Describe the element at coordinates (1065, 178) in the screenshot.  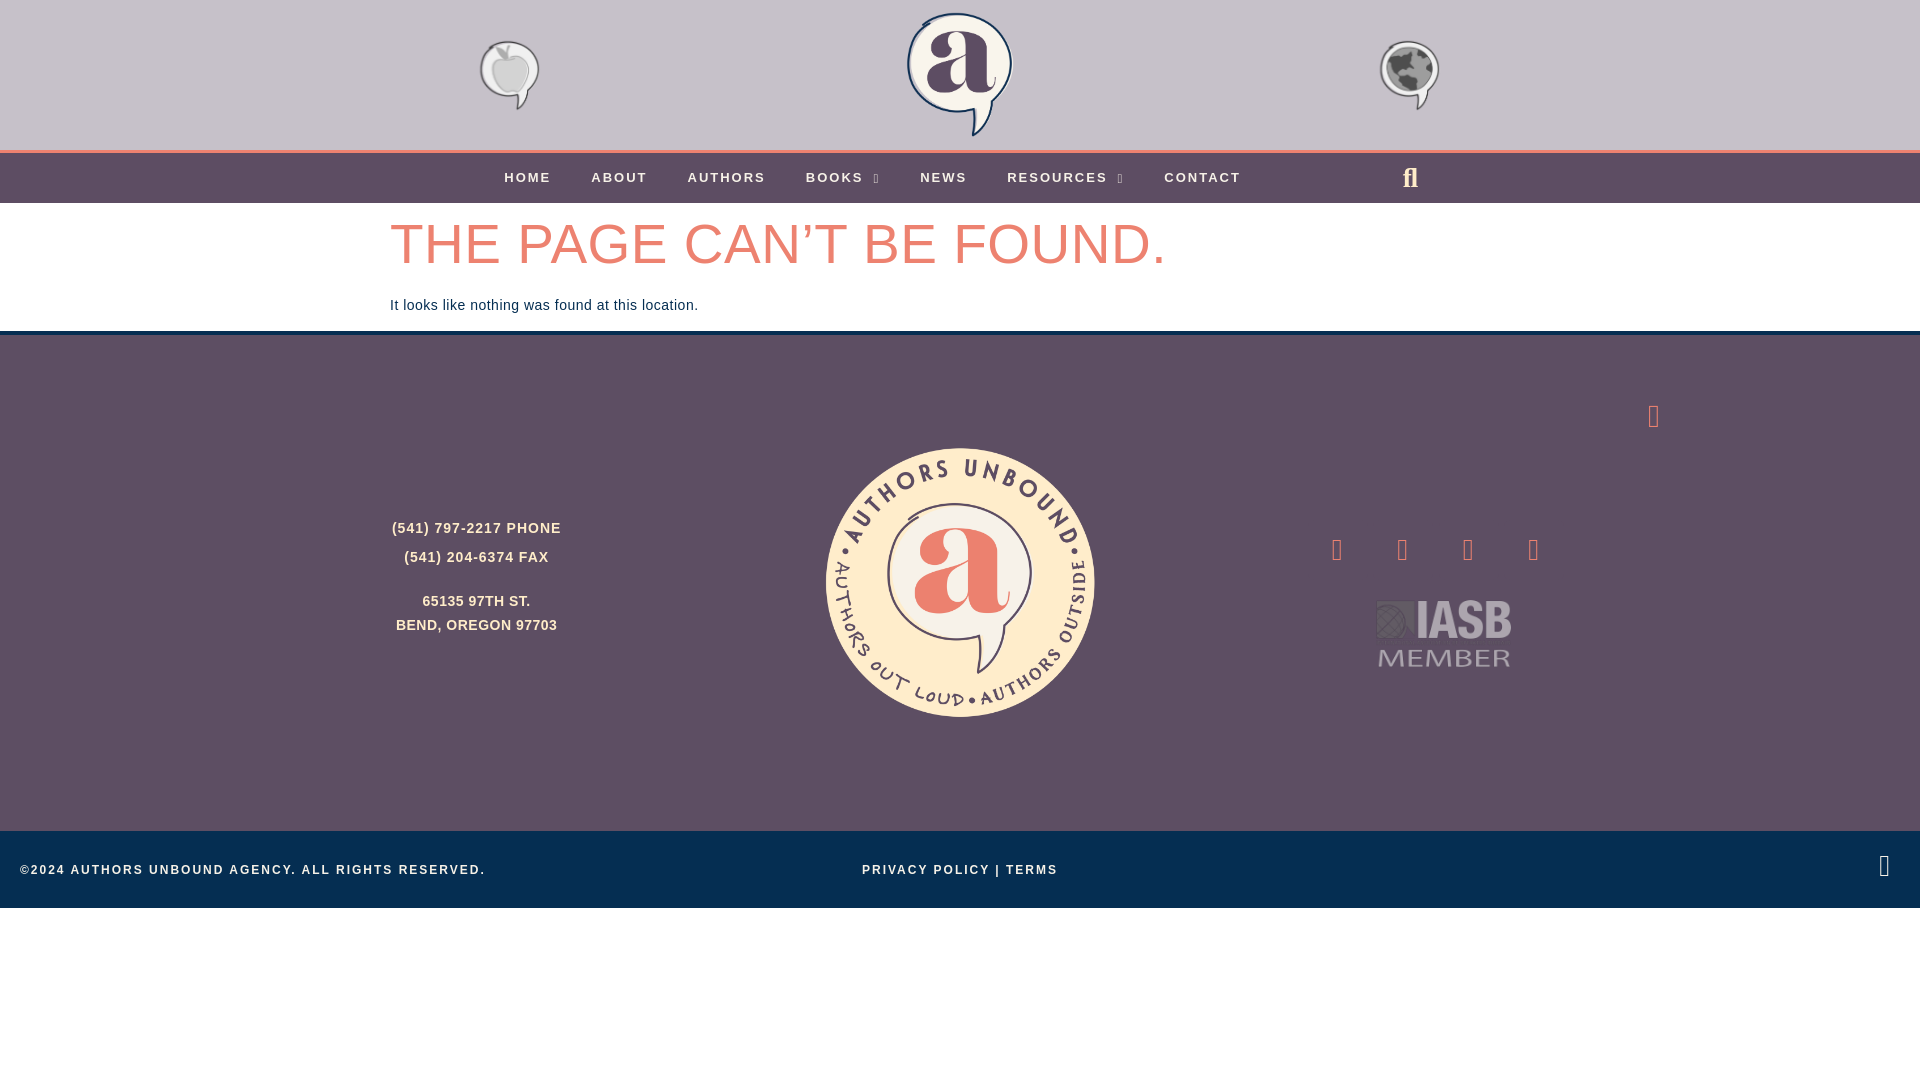
I see `RESOURCES` at that location.